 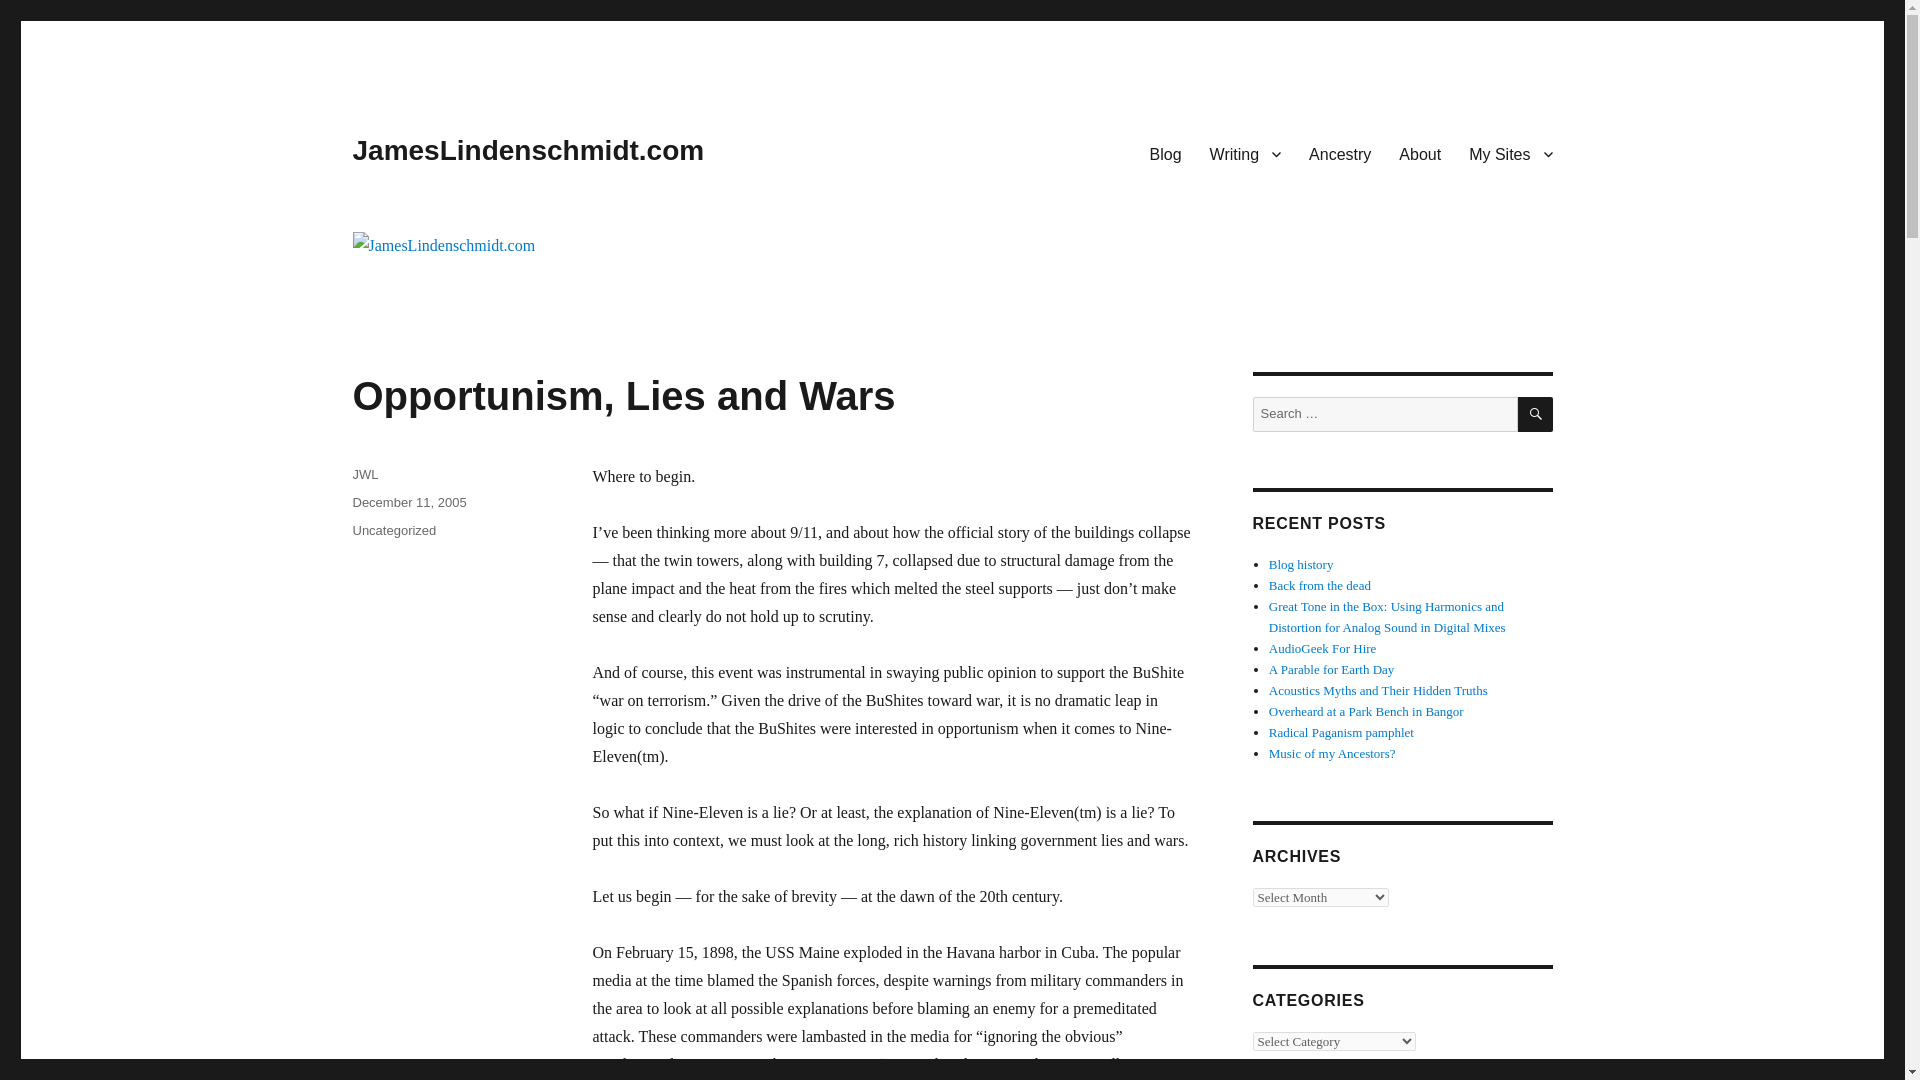 What do you see at coordinates (1378, 690) in the screenshot?
I see `Acoustics Myths and Their Hidden Truths` at bounding box center [1378, 690].